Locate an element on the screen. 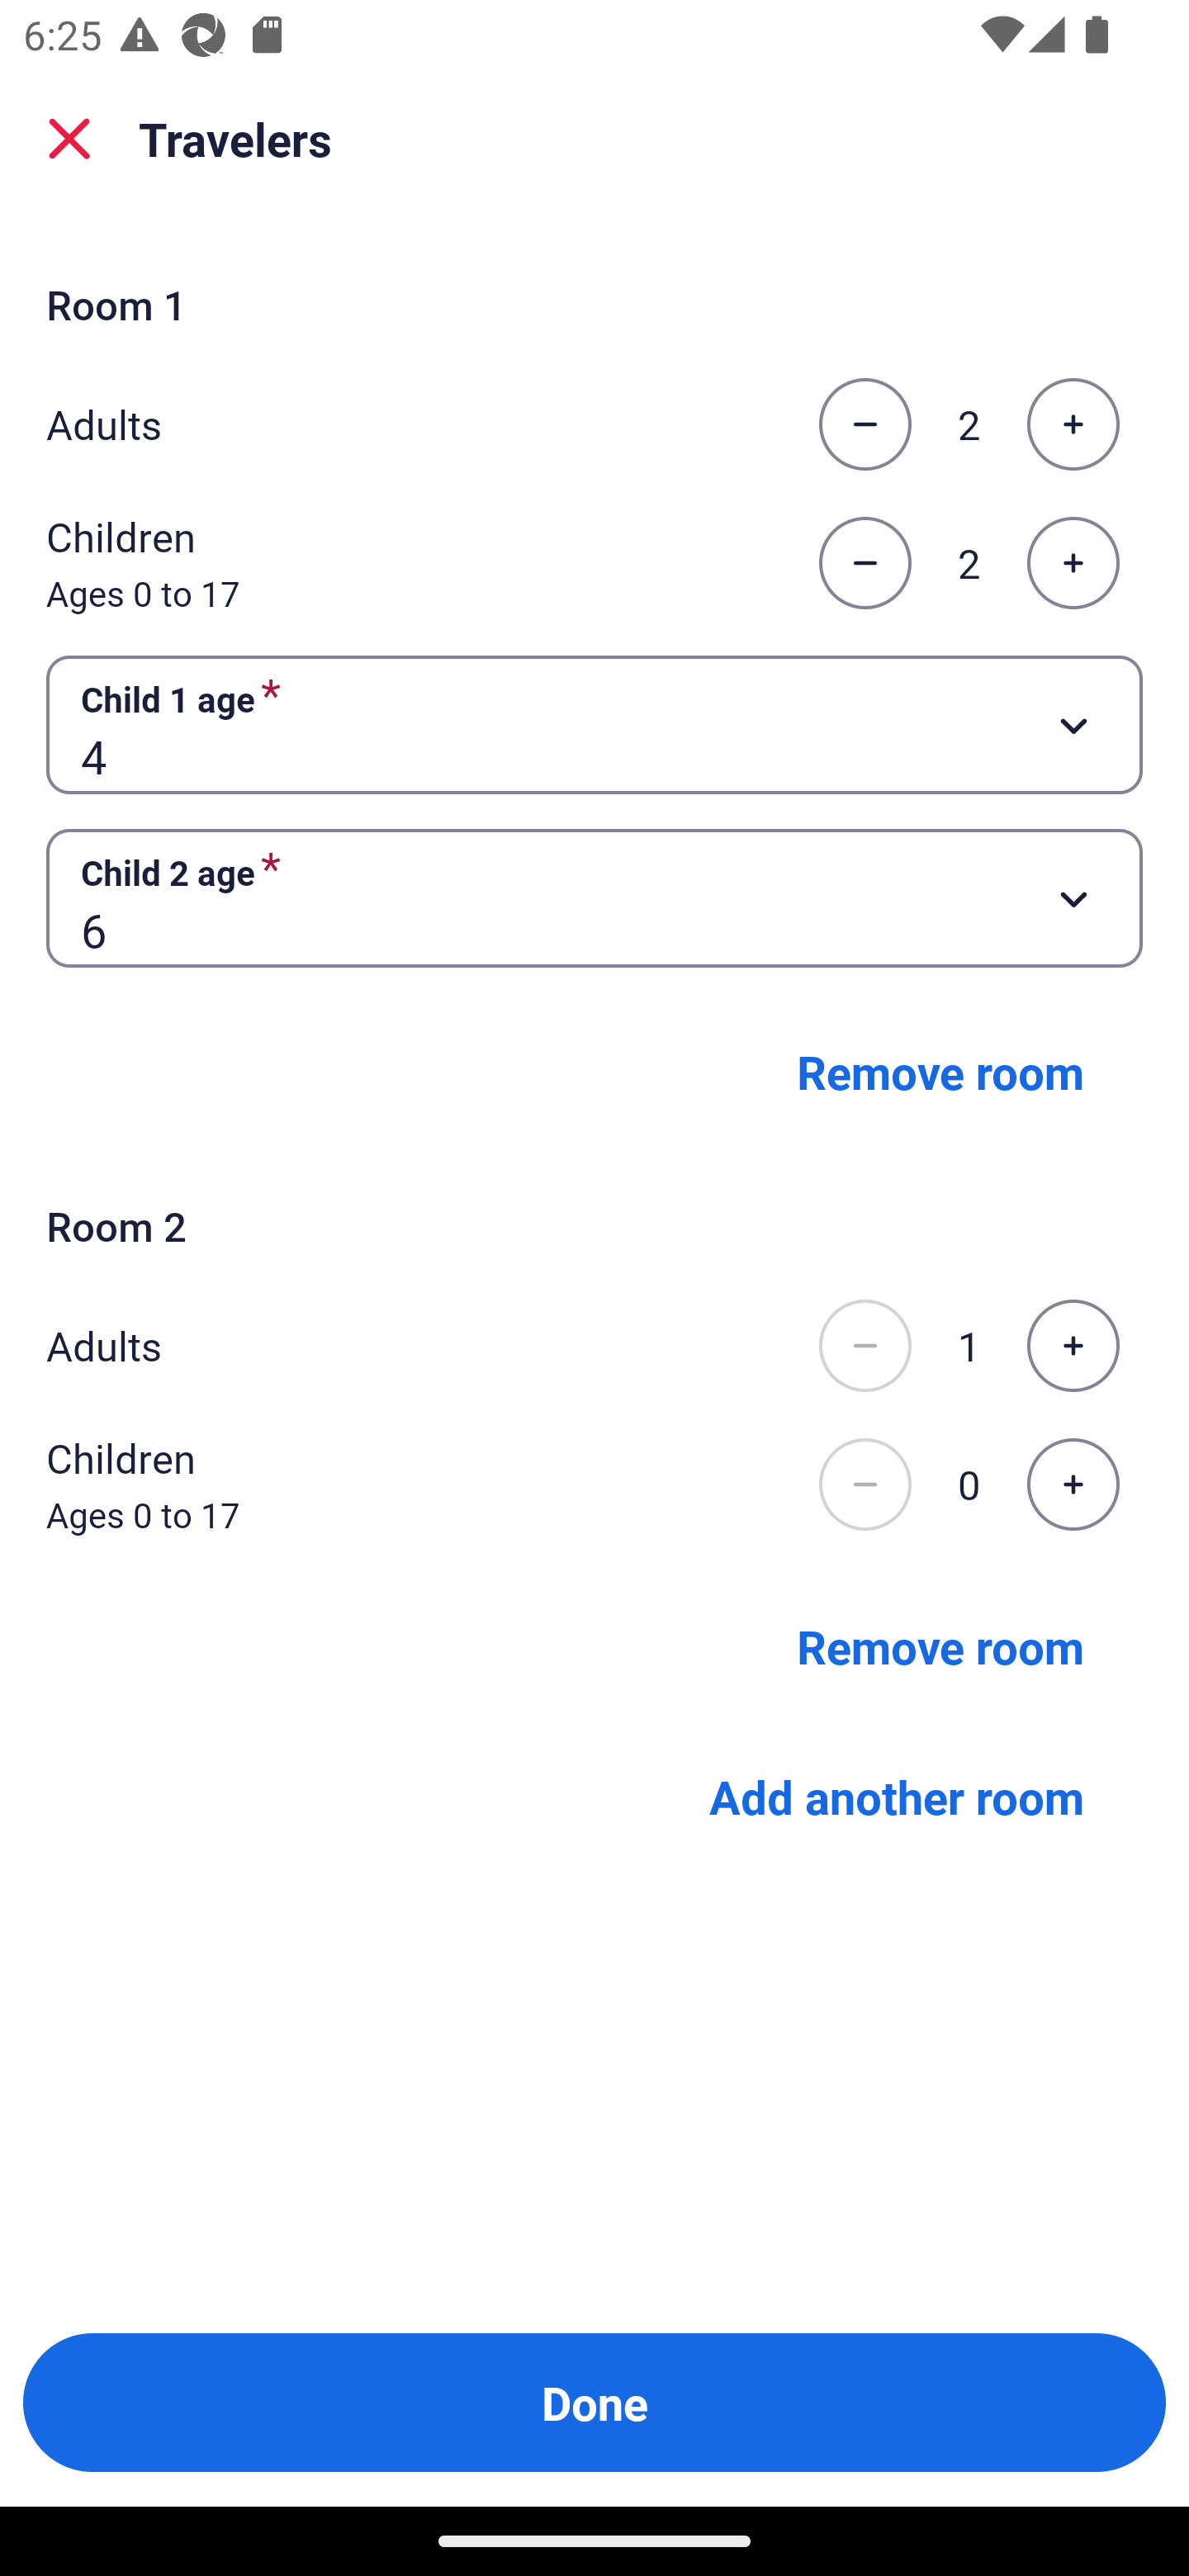  Decrease the number of adults is located at coordinates (865, 1346).